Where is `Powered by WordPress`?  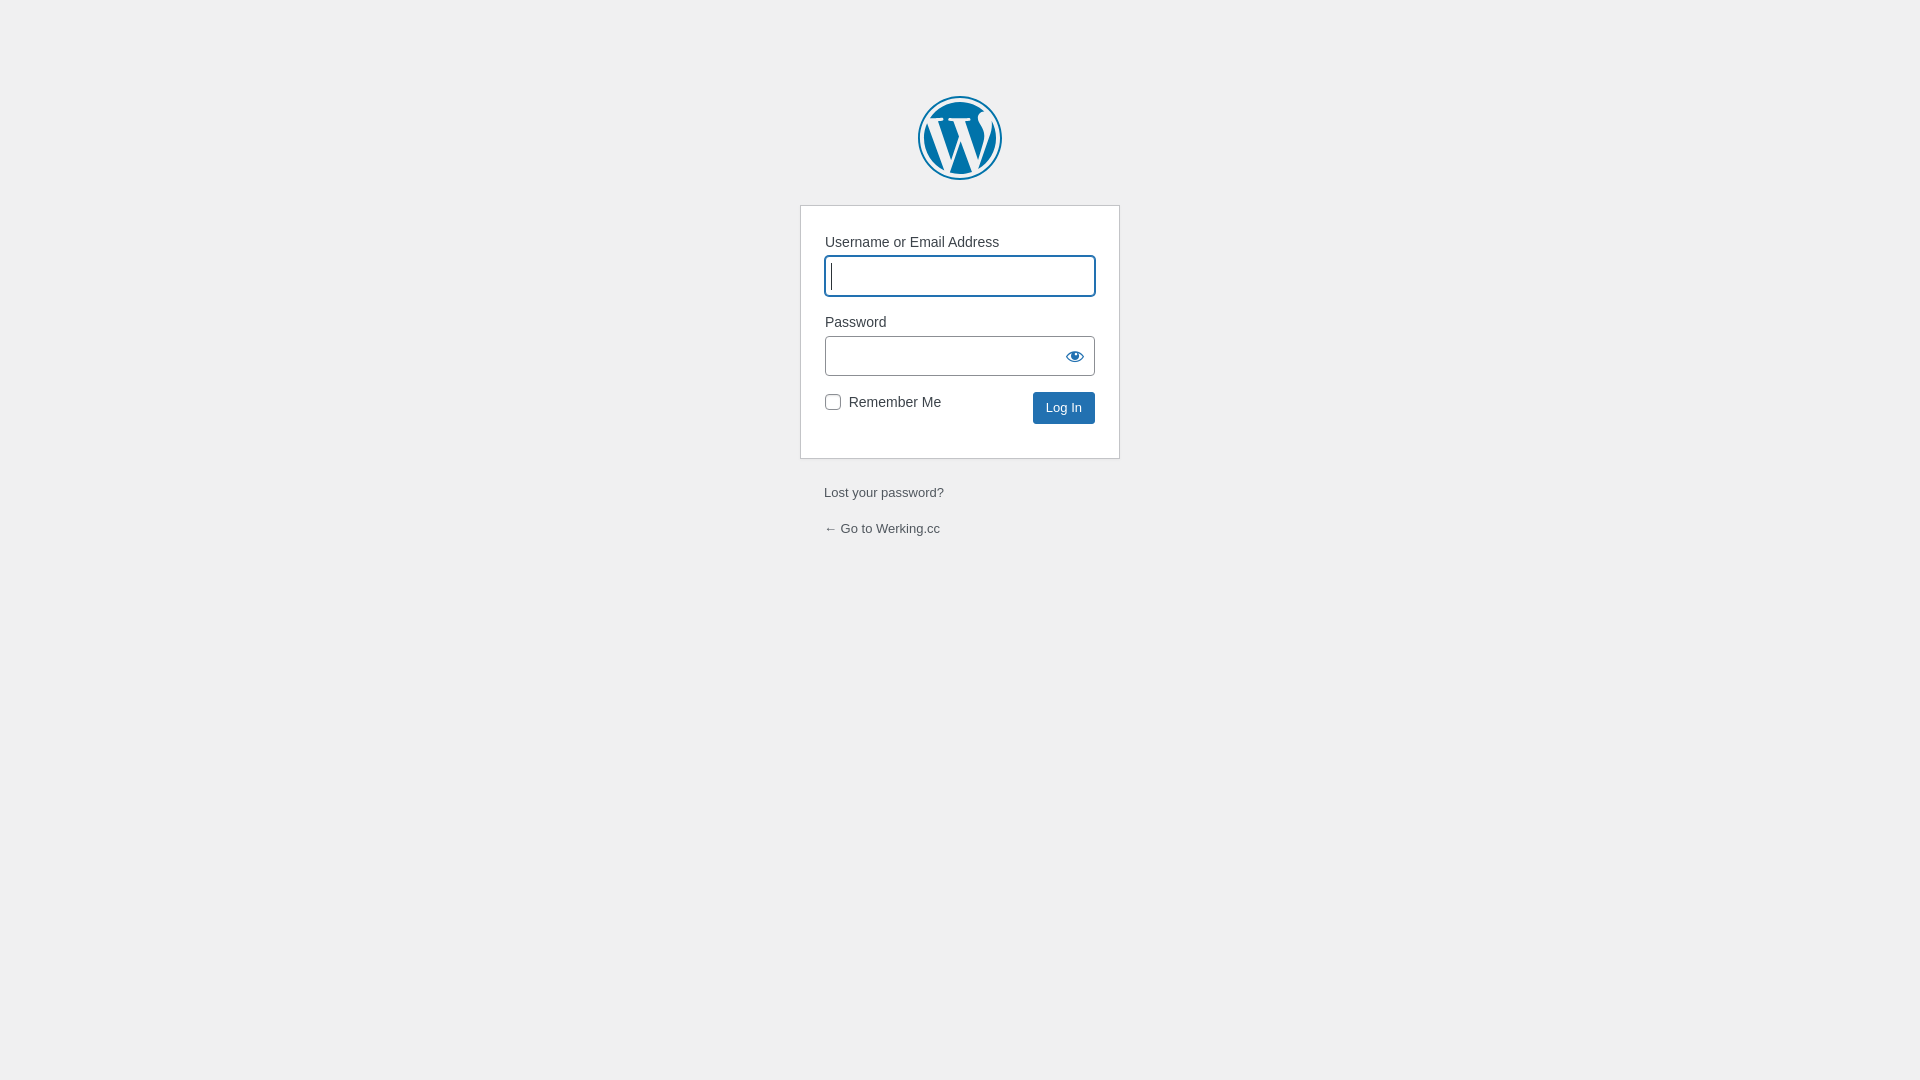
Powered by WordPress is located at coordinates (960, 138).